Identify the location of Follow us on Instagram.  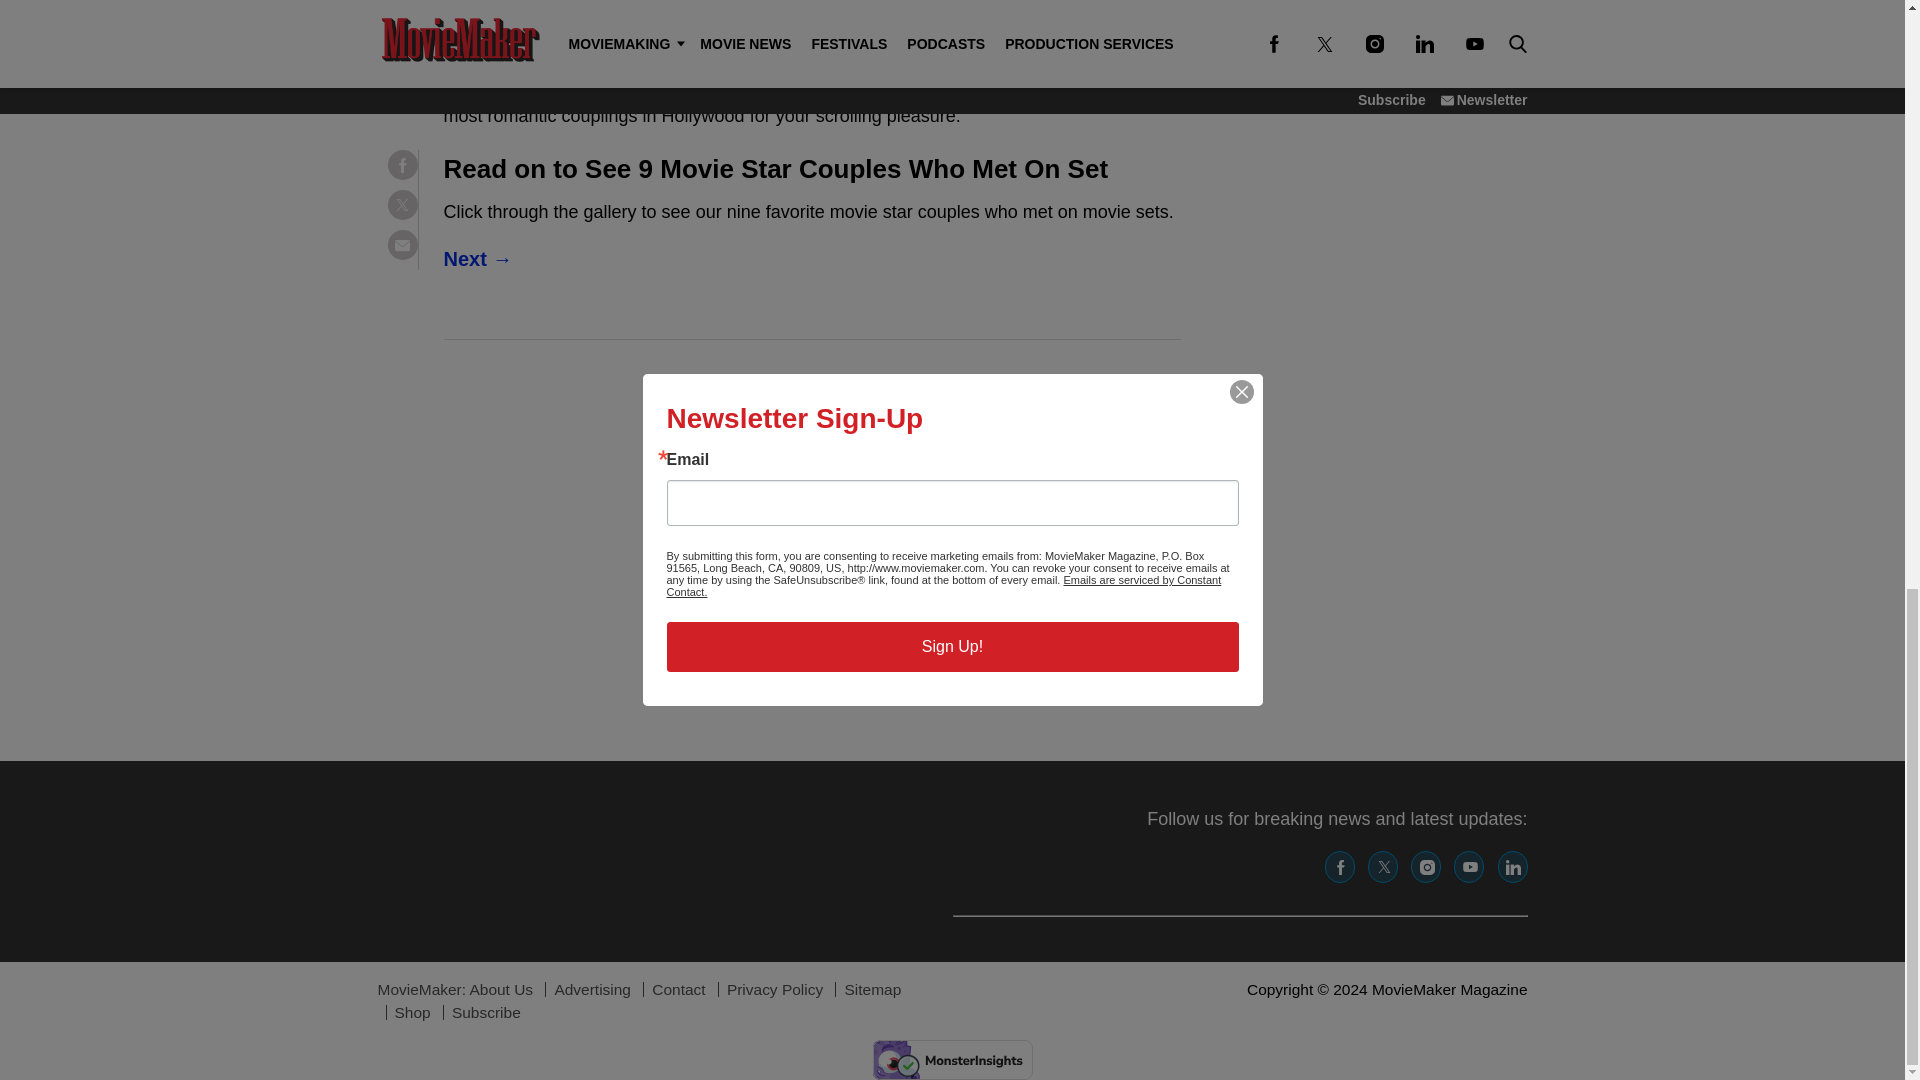
(1426, 867).